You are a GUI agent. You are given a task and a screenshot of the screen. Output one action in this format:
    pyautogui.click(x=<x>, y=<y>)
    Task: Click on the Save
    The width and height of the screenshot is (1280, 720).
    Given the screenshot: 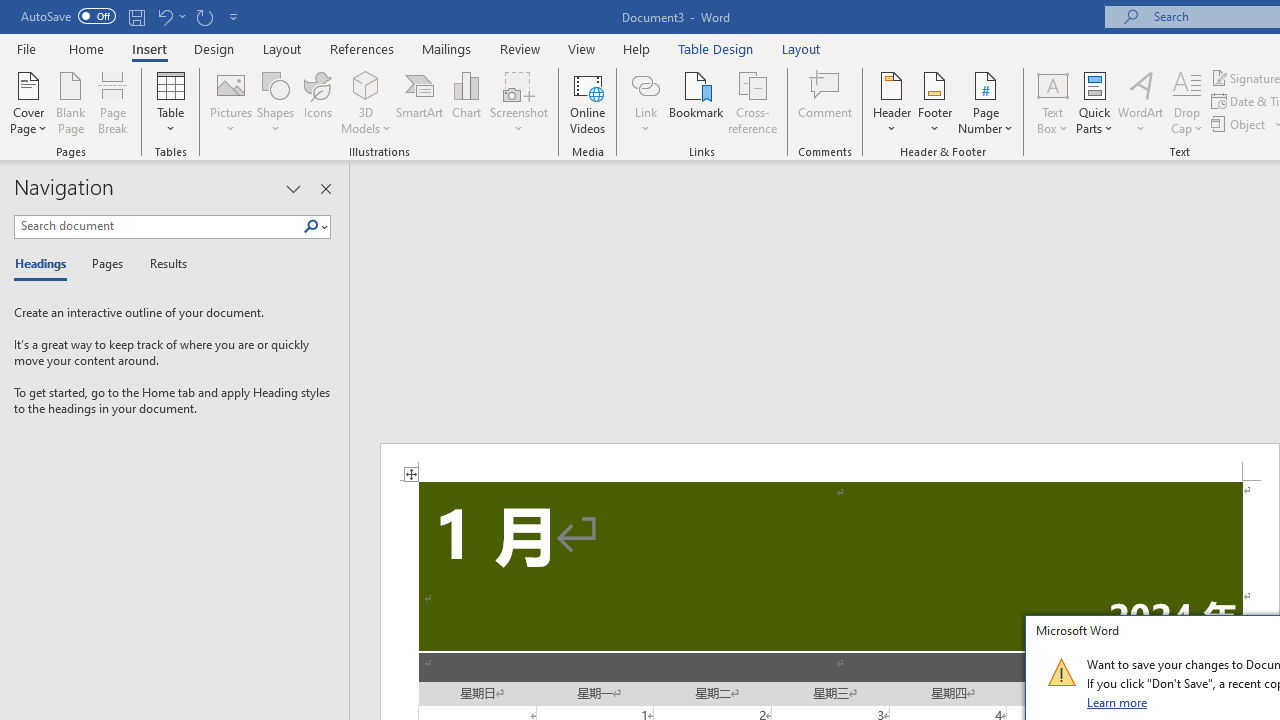 What is the action you would take?
    pyautogui.click(x=136, y=16)
    